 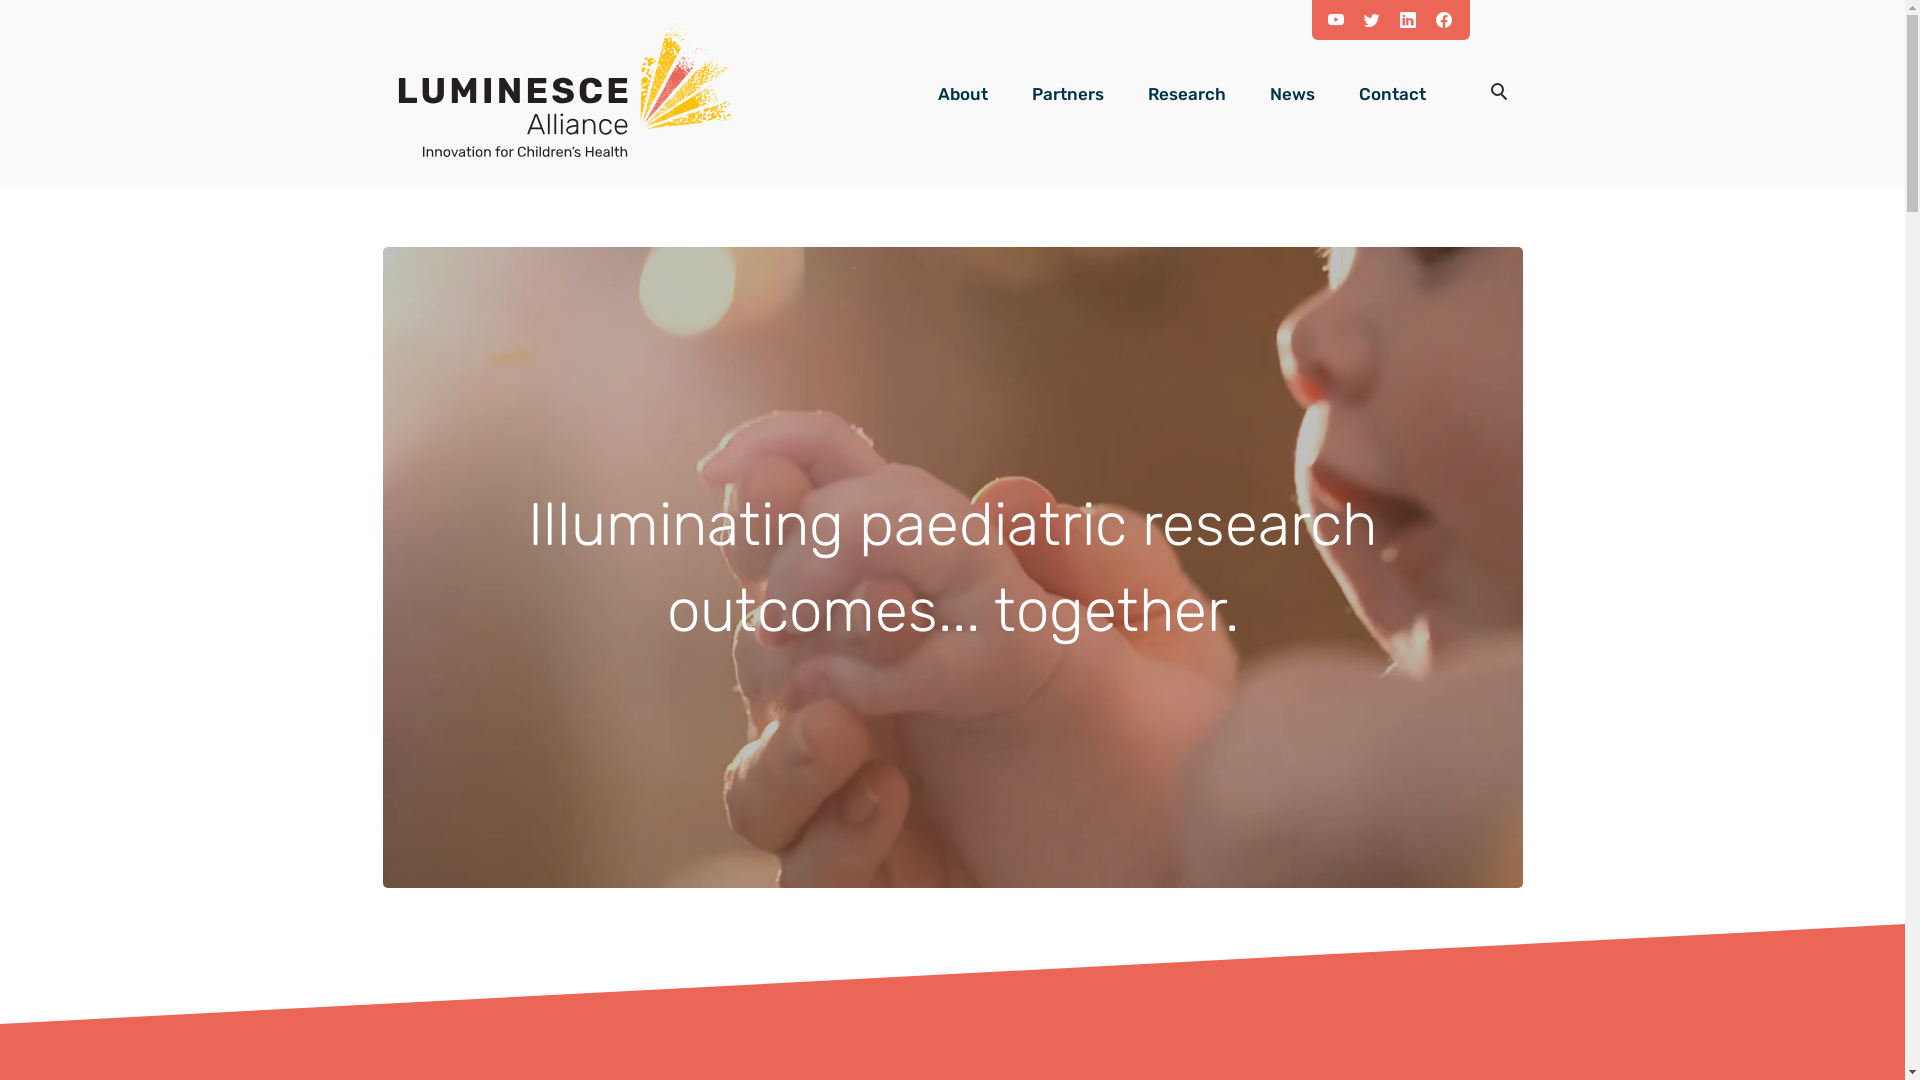 I want to click on Facebook, so click(x=1452, y=19).